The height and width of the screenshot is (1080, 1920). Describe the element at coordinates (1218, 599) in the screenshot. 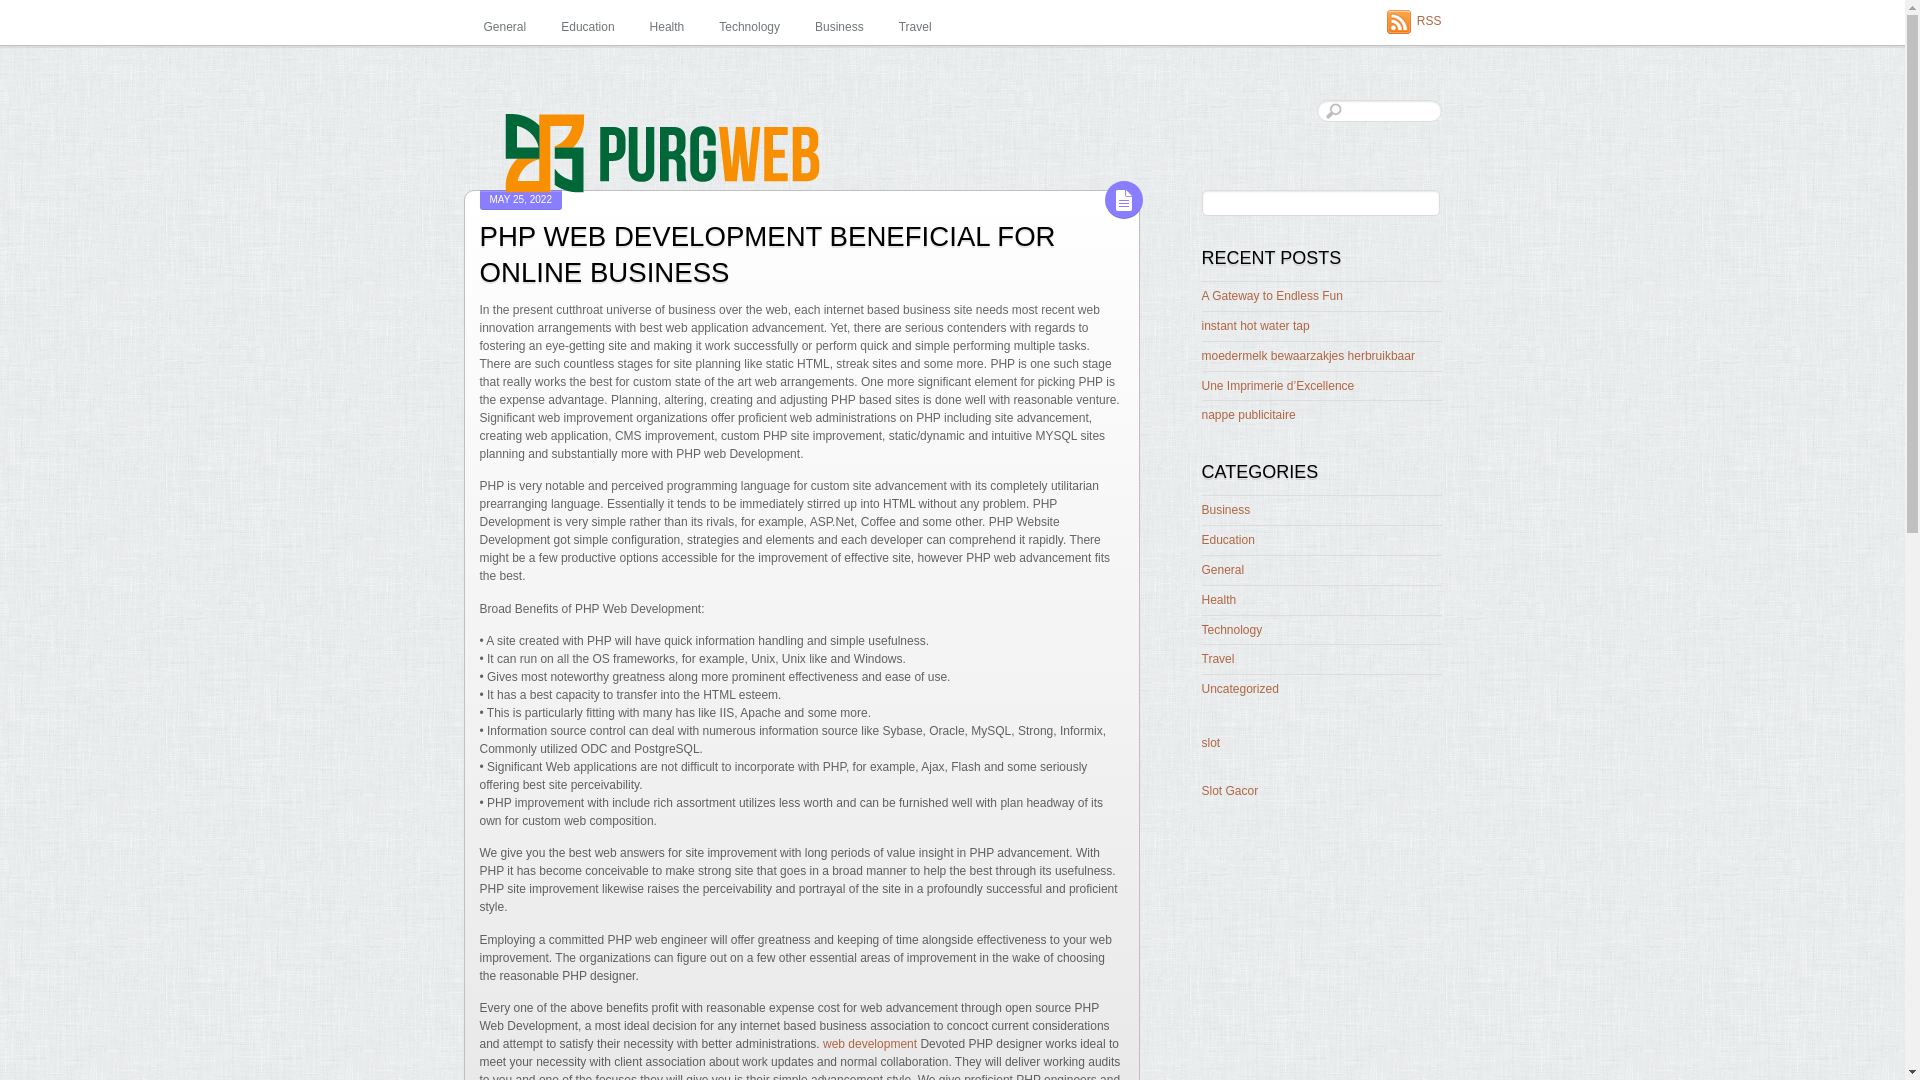

I see `Health` at that location.